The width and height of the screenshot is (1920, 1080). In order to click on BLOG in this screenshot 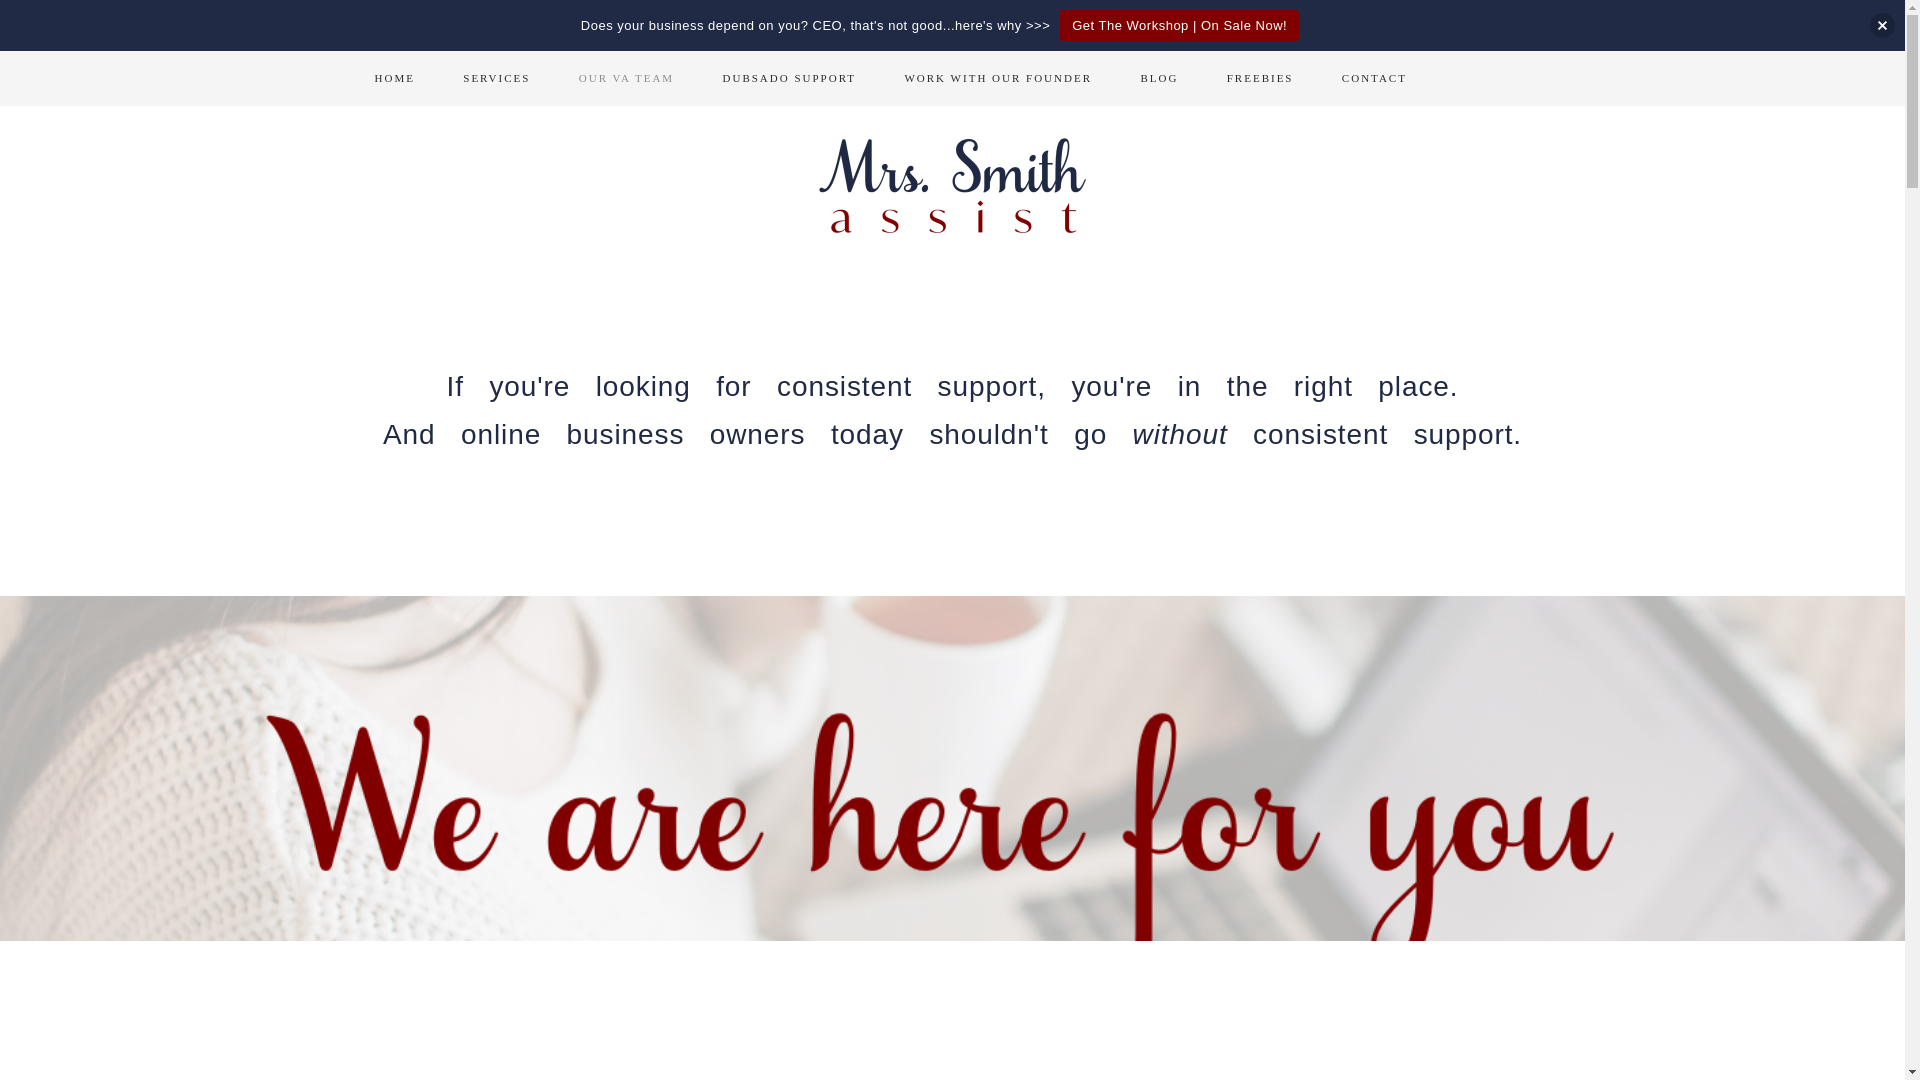, I will do `click(1158, 78)`.